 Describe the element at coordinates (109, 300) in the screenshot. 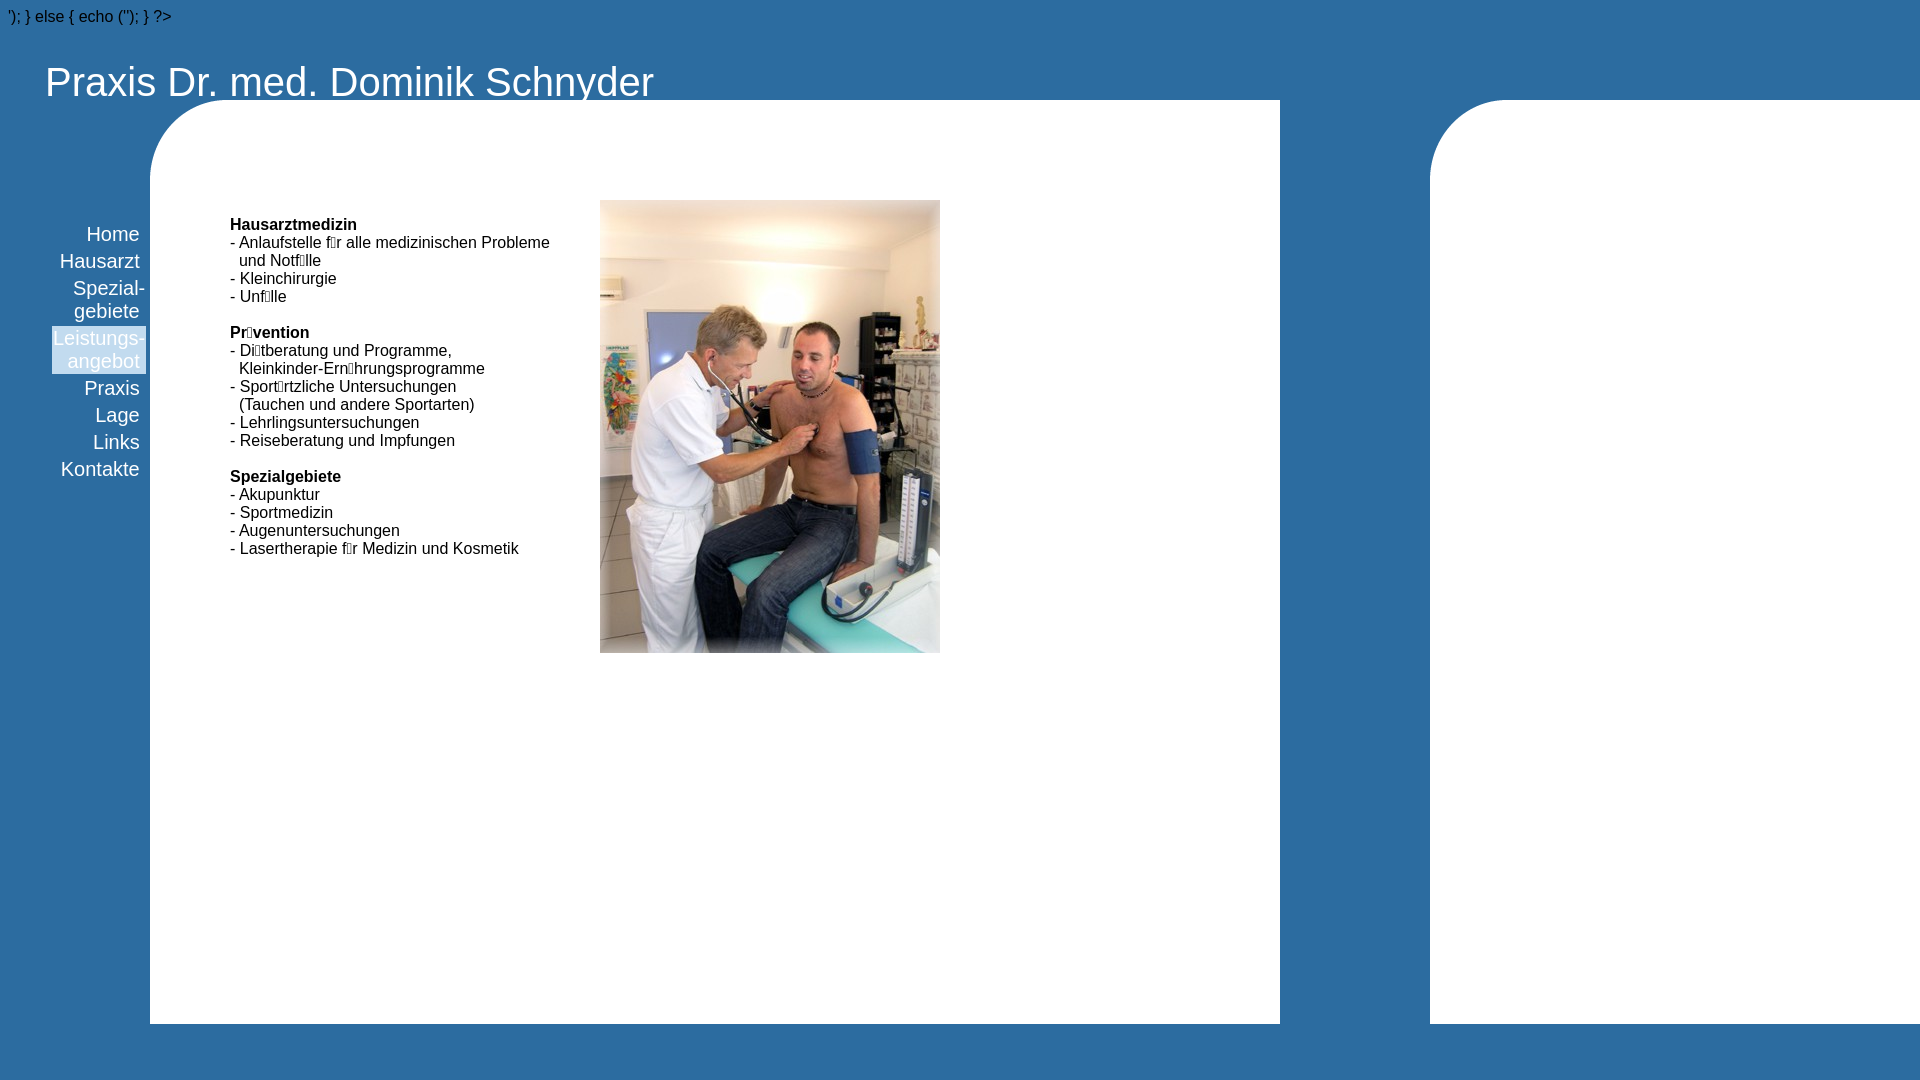

I see `Spezial-
gebiete ` at that location.